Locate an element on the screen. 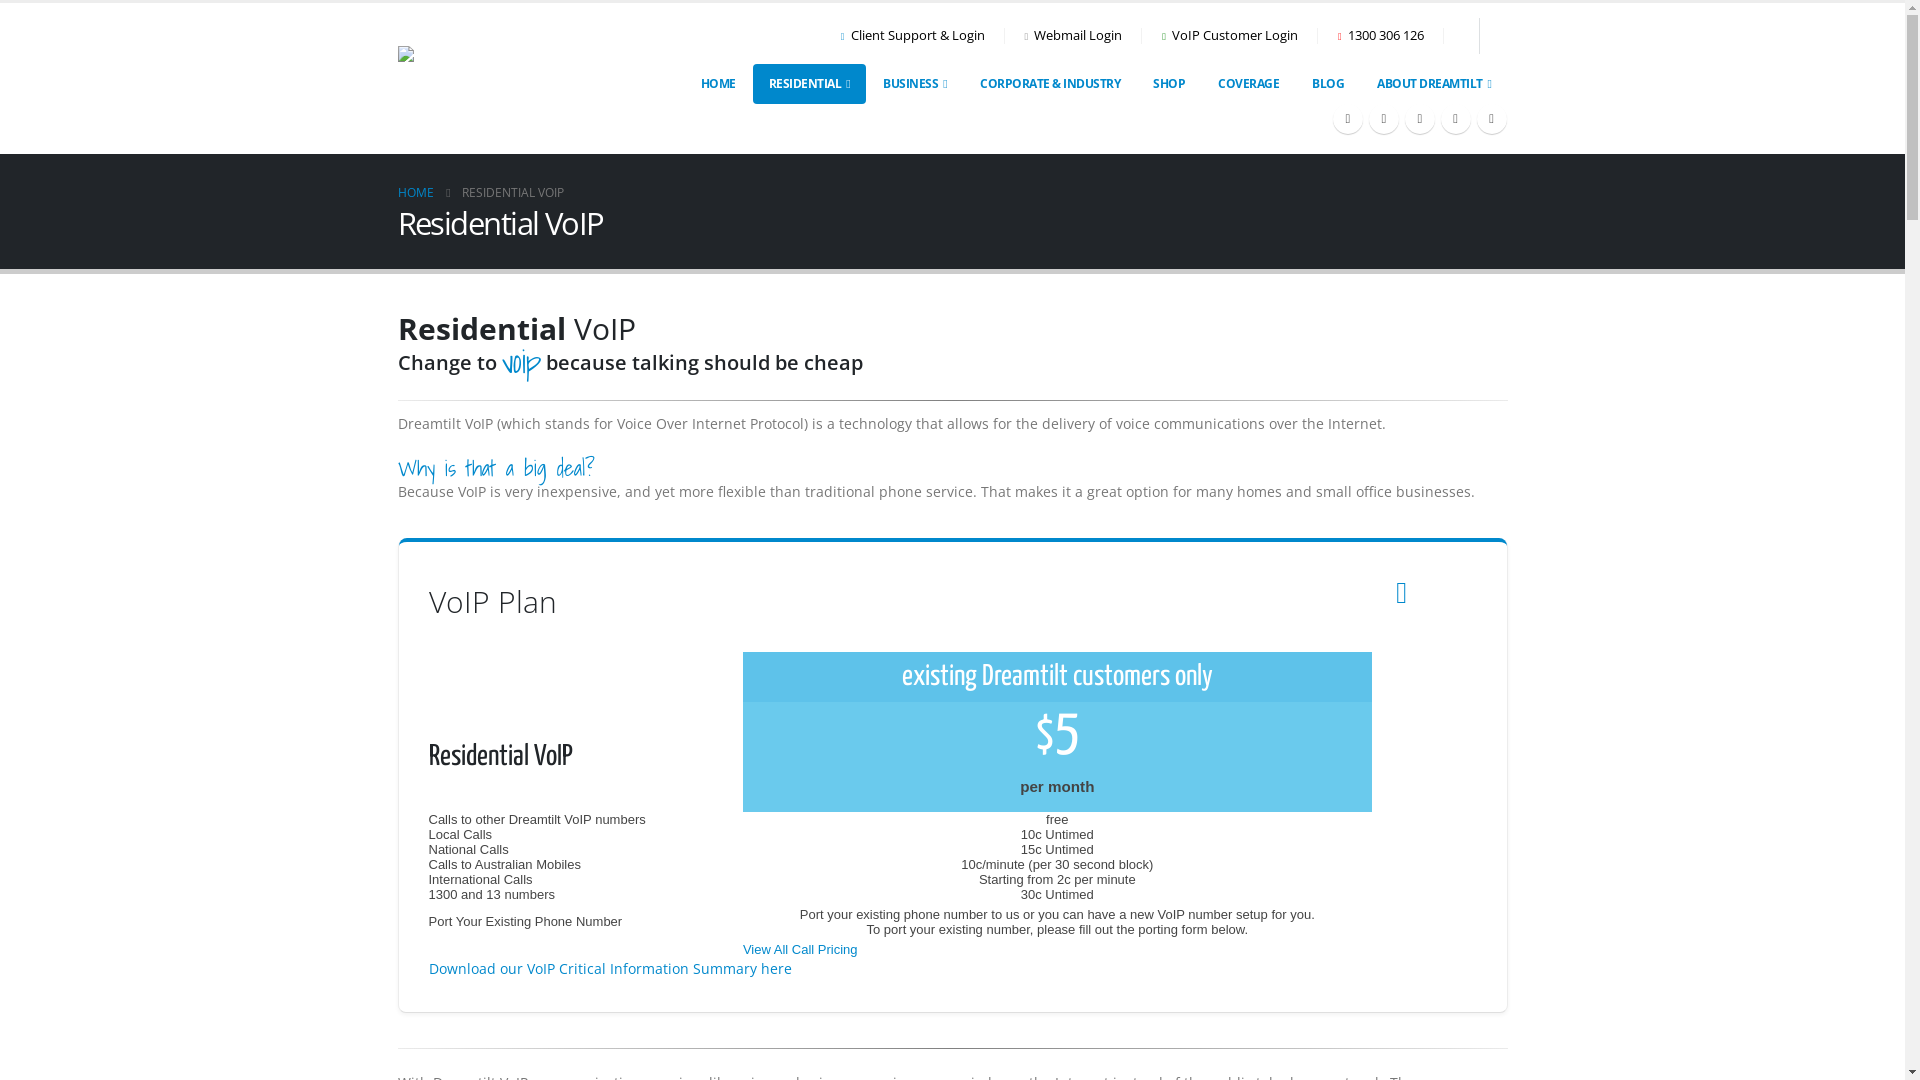 Image resolution: width=1920 pixels, height=1080 pixels. HOME is located at coordinates (718, 84).